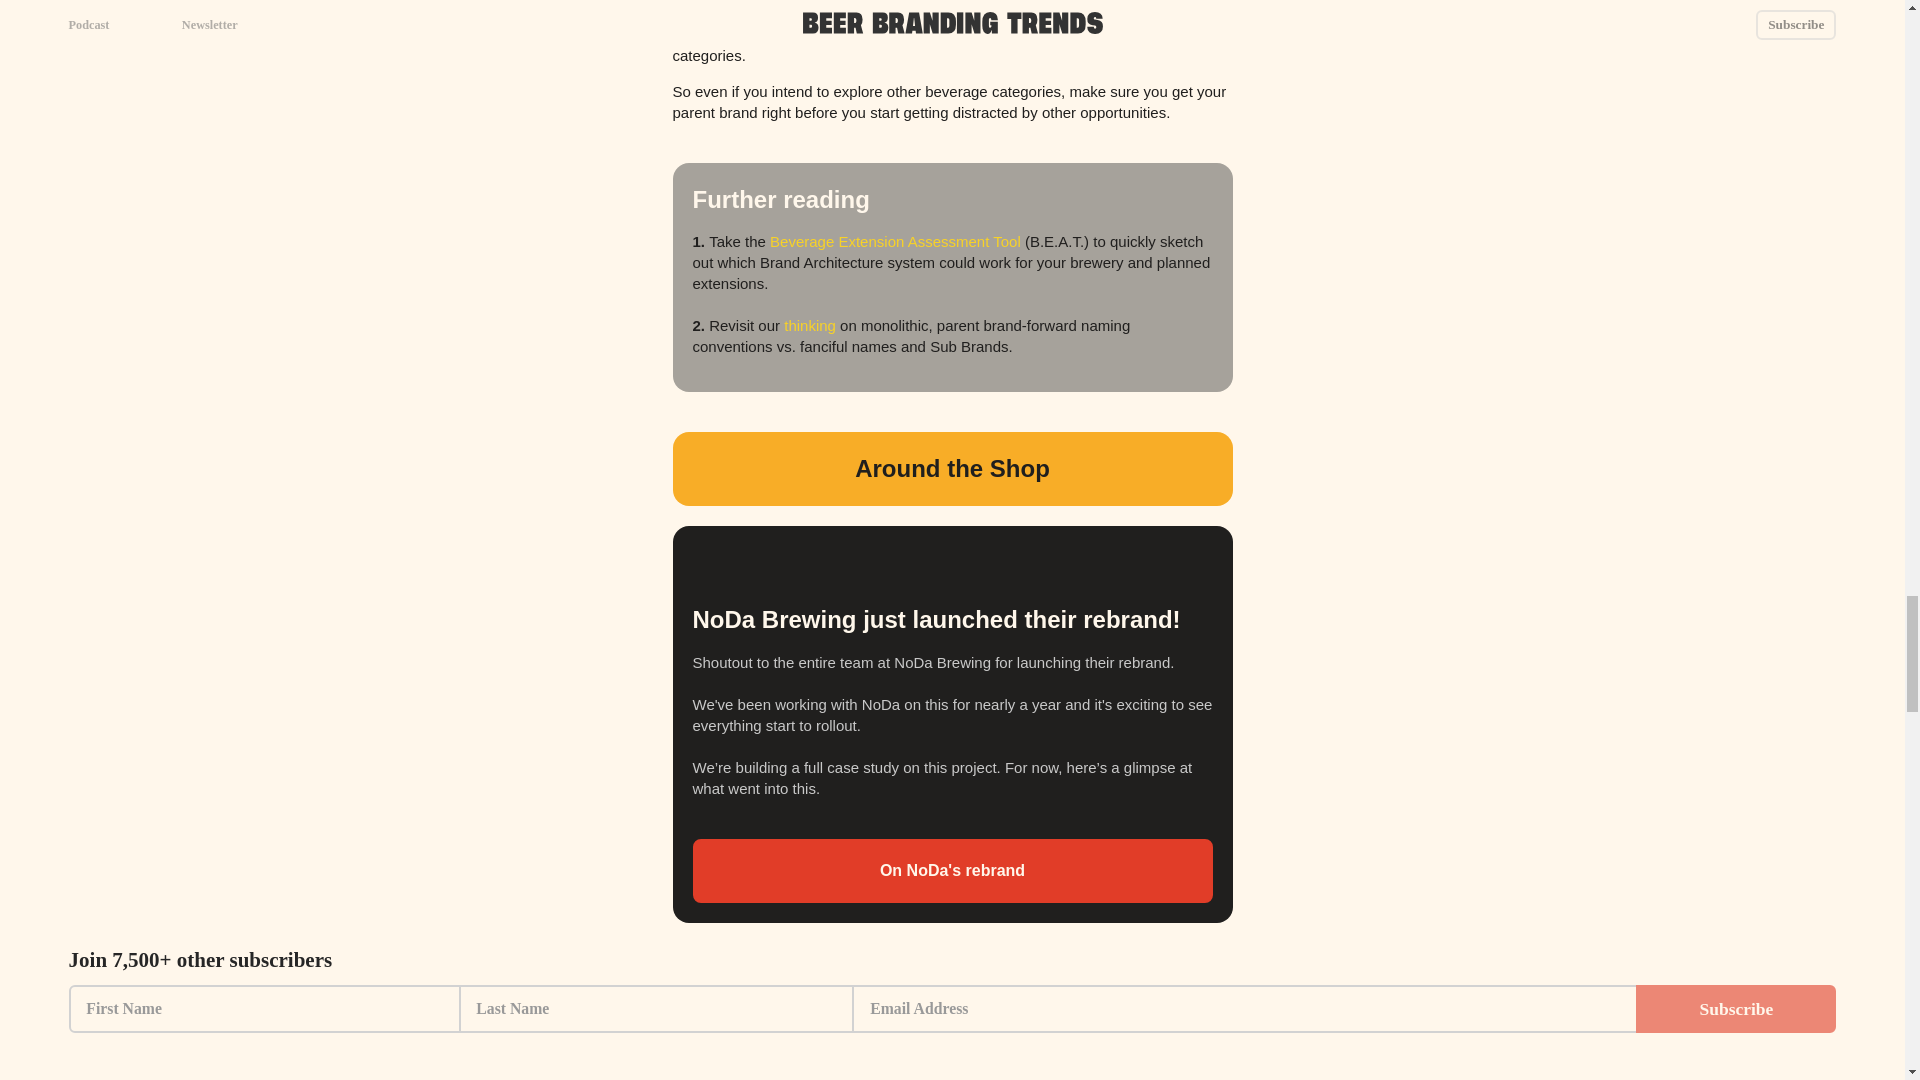 The image size is (1920, 1080). I want to click on On NoDa's rebrand, so click(951, 870).